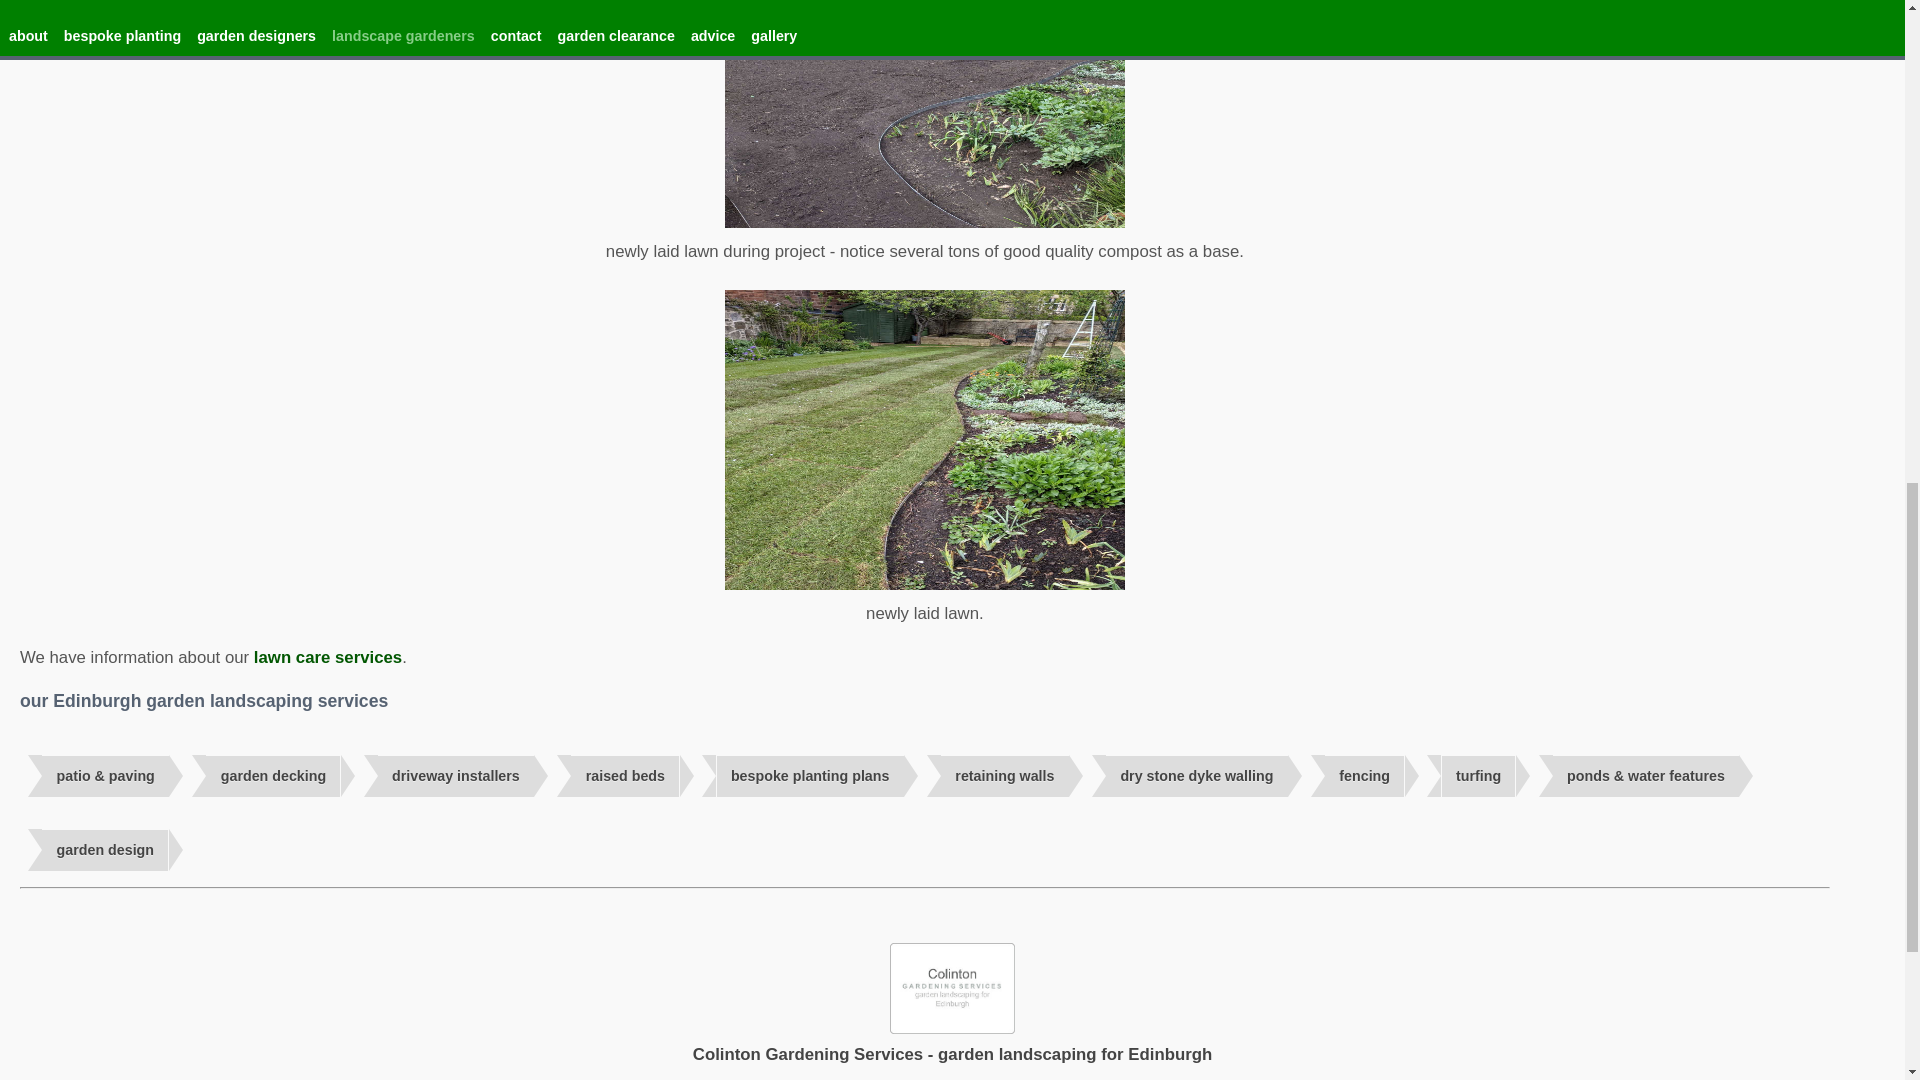 Image resolution: width=1920 pixels, height=1080 pixels. What do you see at coordinates (810, 776) in the screenshot?
I see `bespoke planting plans` at bounding box center [810, 776].